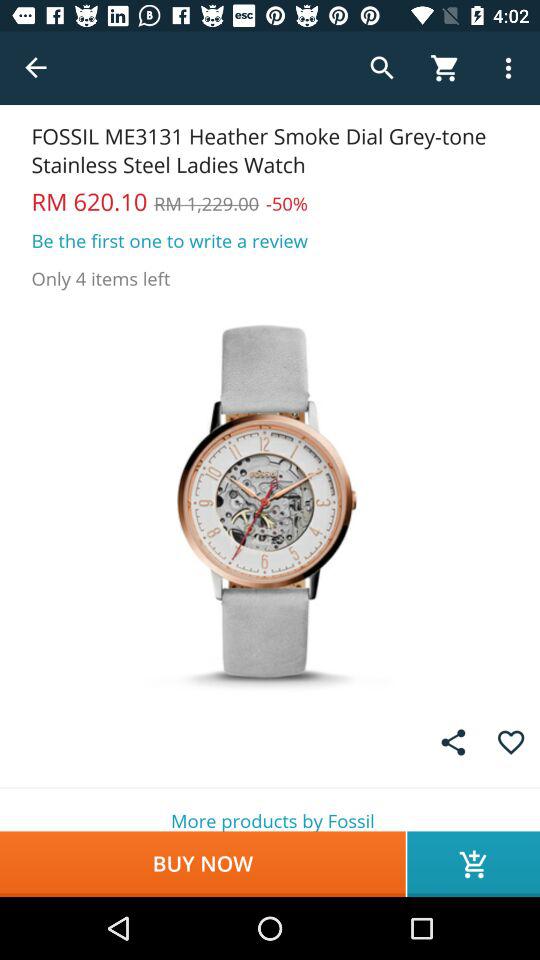  I want to click on share the product, so click(453, 742).